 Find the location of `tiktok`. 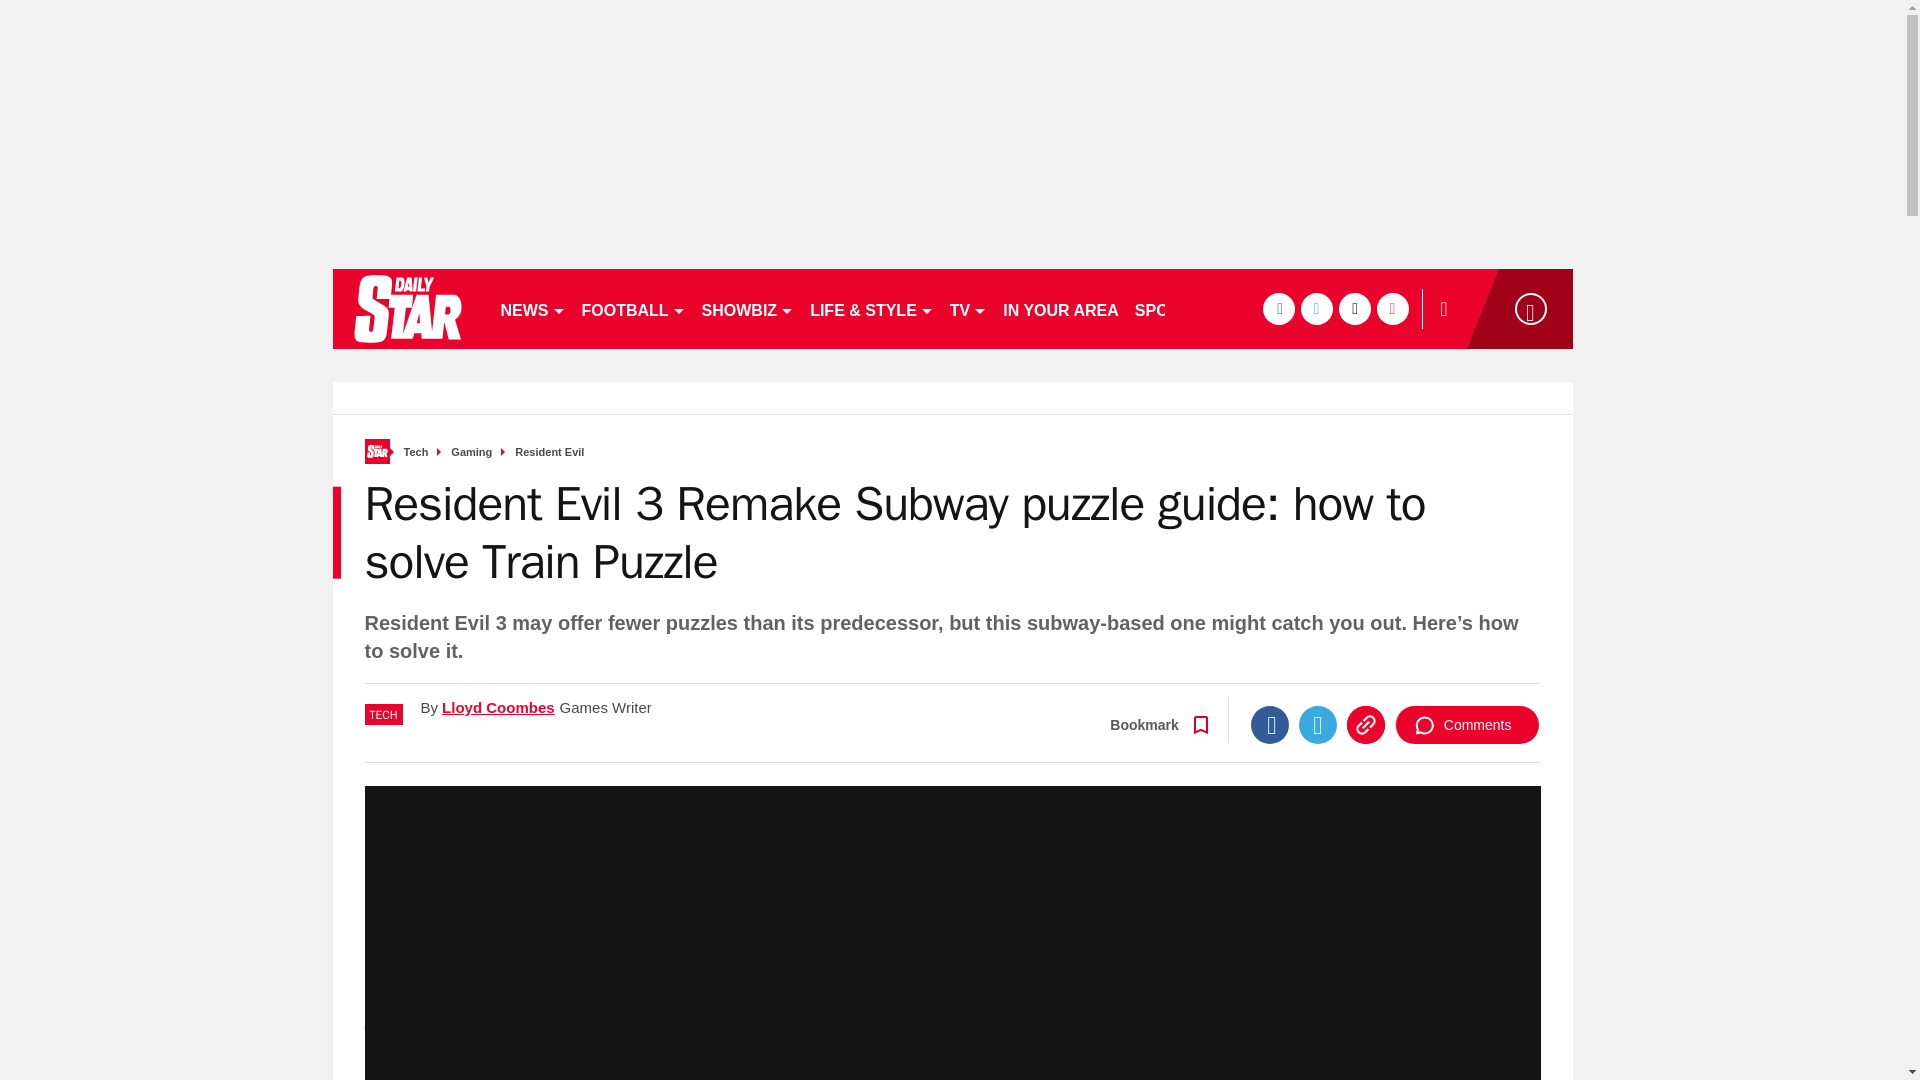

tiktok is located at coordinates (1354, 308).